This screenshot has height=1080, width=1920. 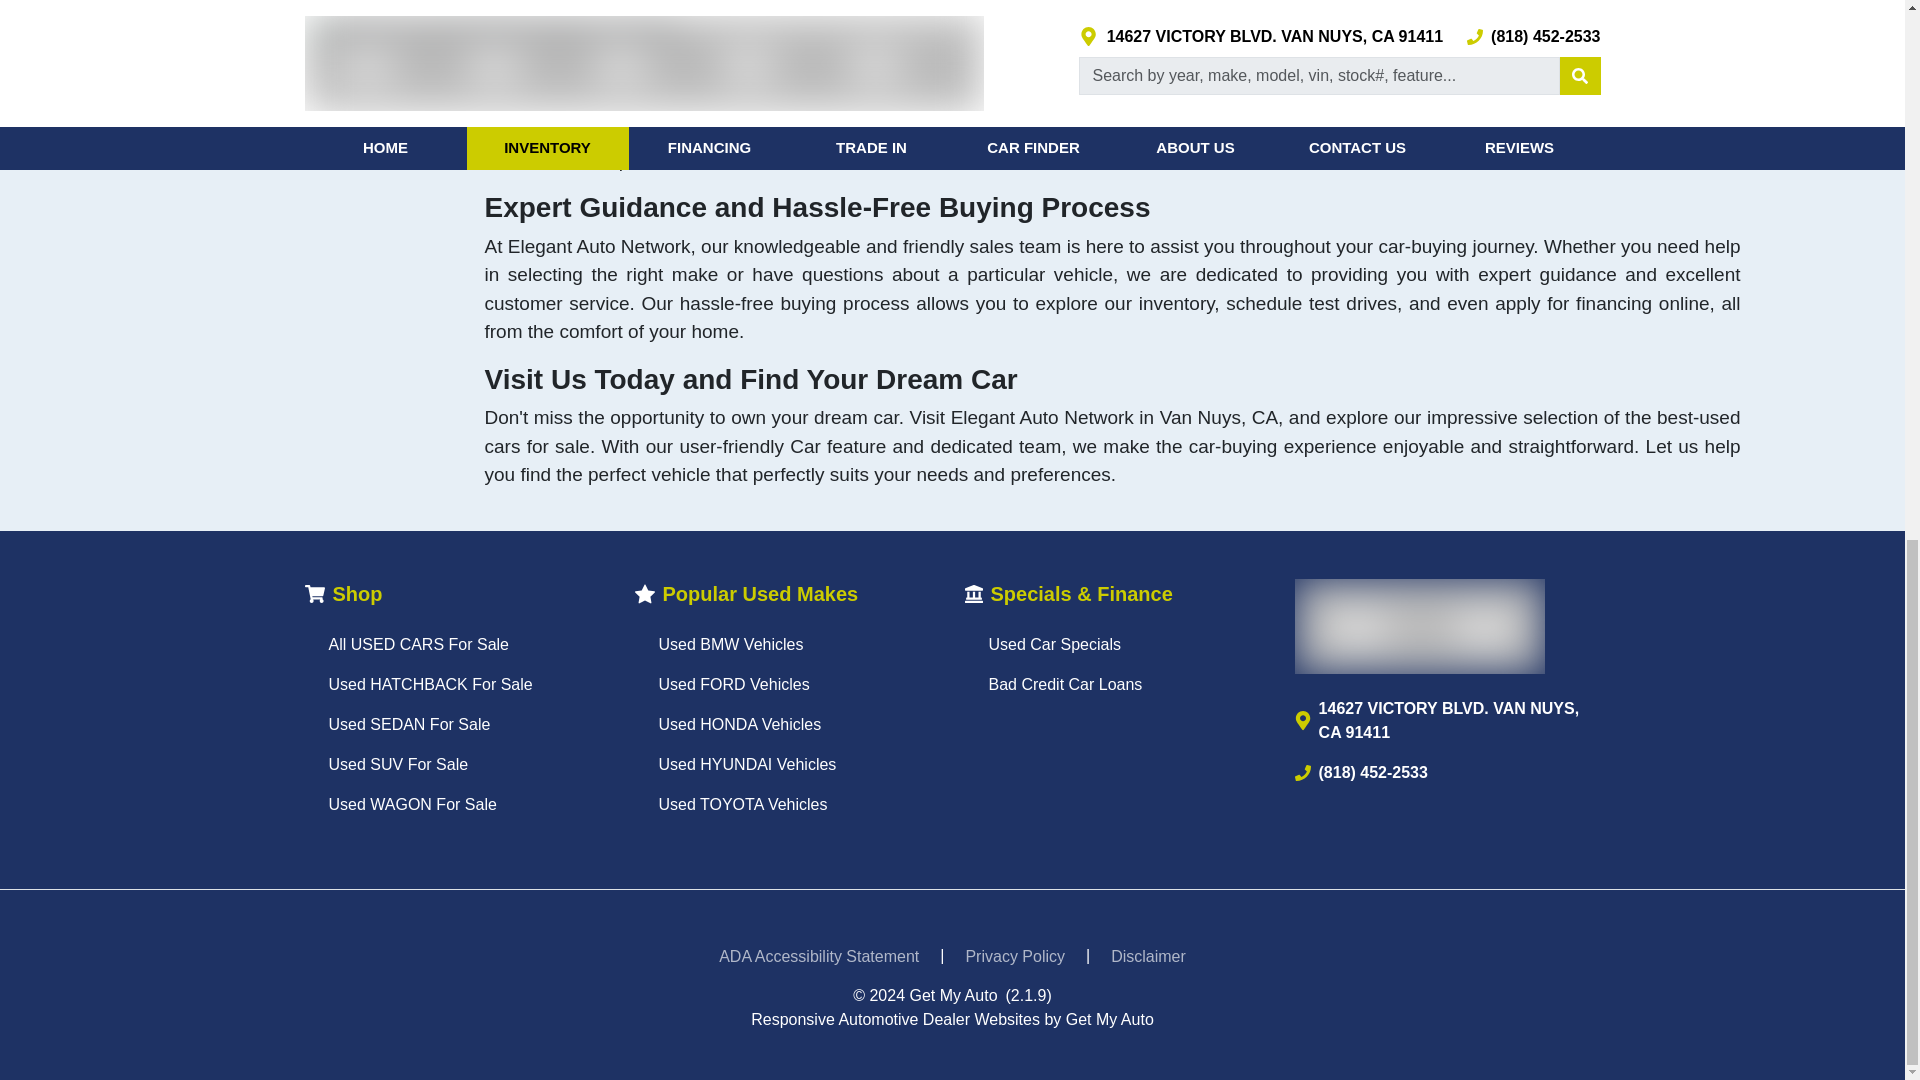 What do you see at coordinates (1065, 684) in the screenshot?
I see `Bad Credit Car Loans` at bounding box center [1065, 684].